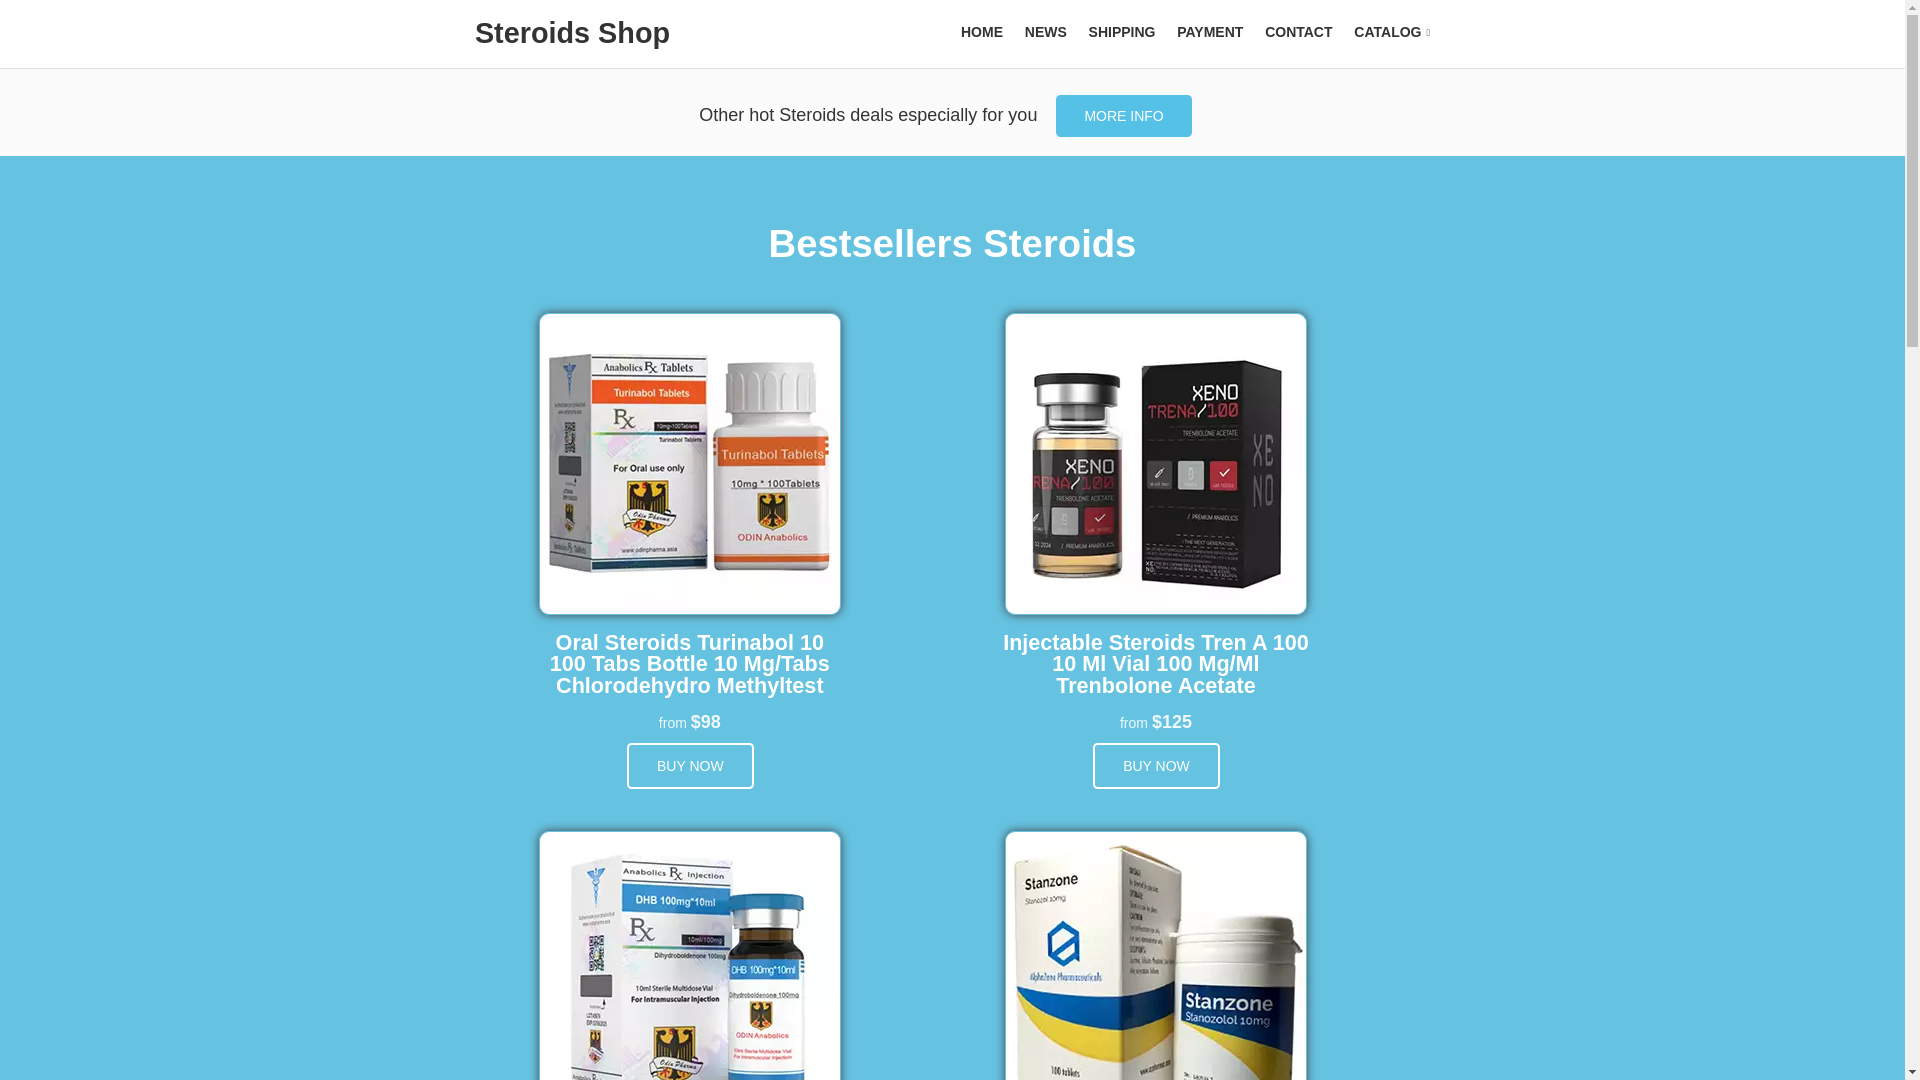 This screenshot has height=1080, width=1920. I want to click on CONTACT, so click(1298, 31).